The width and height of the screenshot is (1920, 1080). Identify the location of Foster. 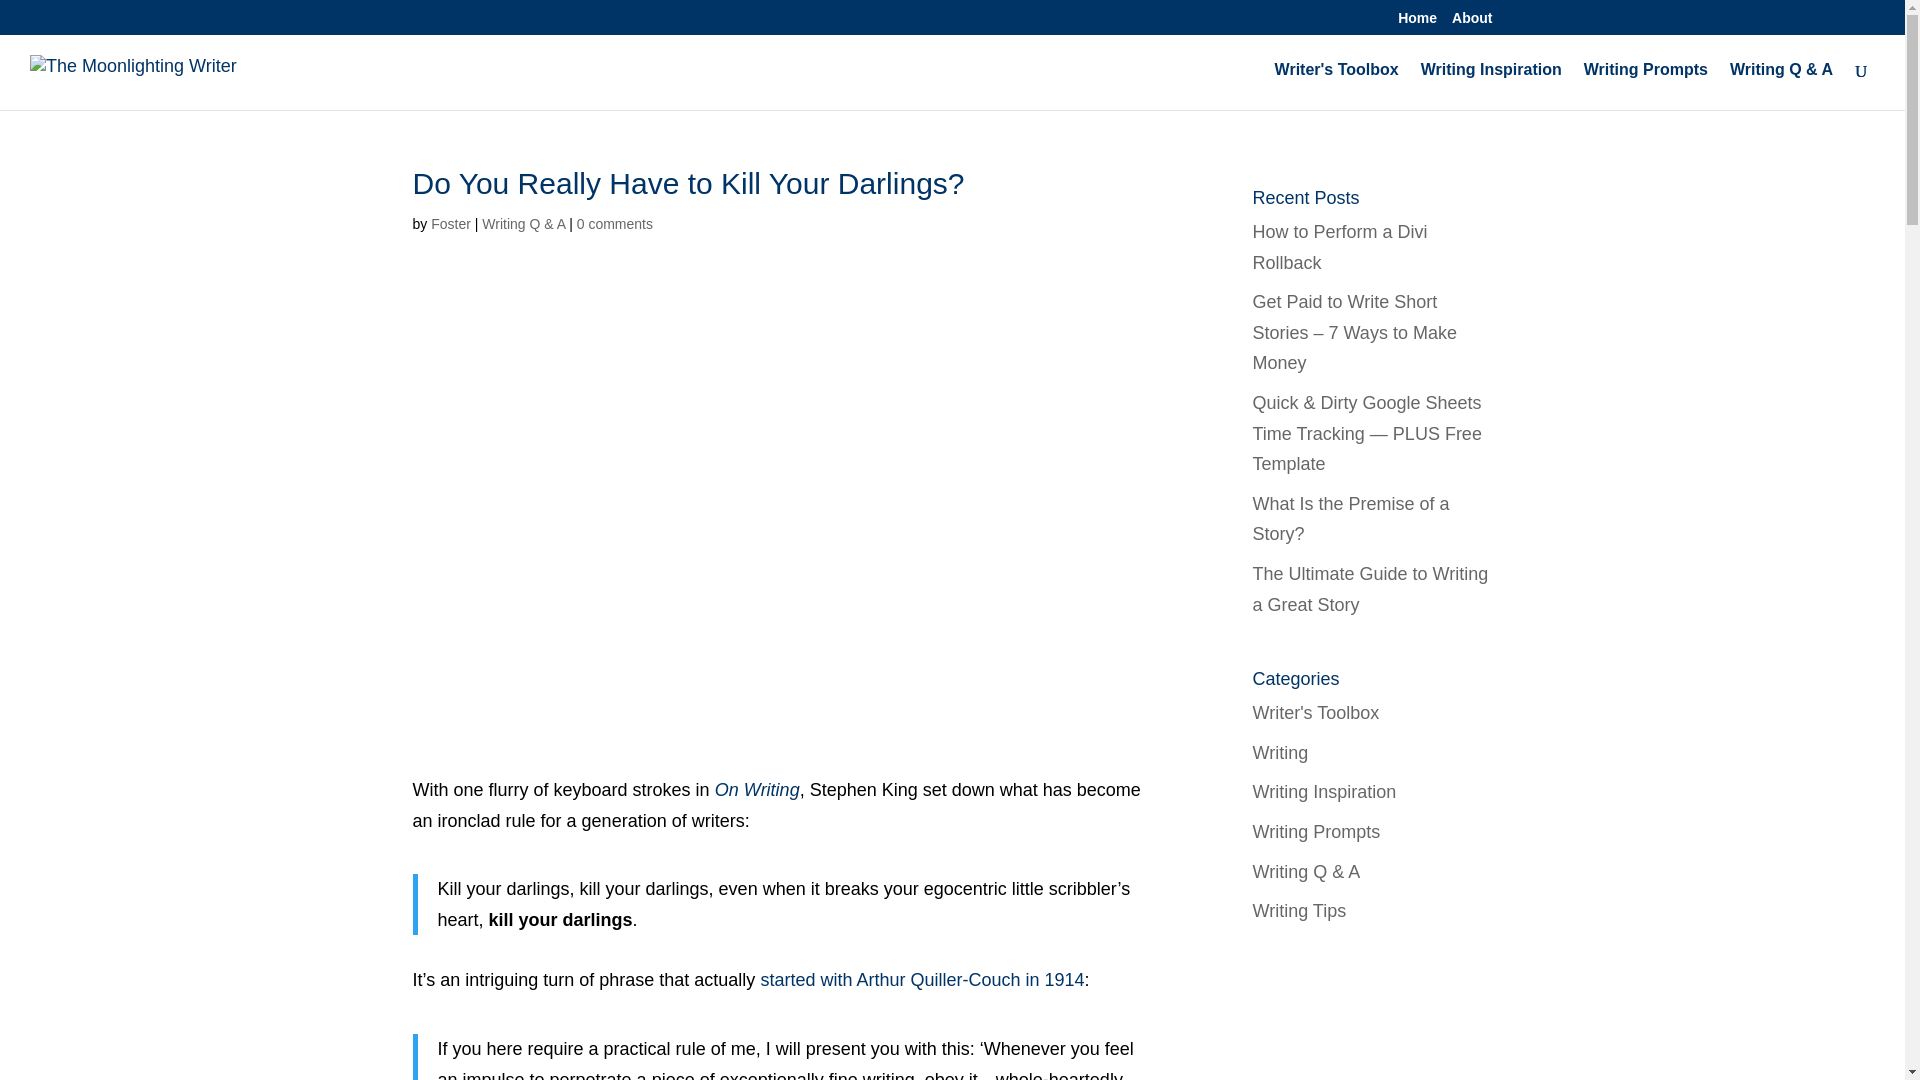
(450, 224).